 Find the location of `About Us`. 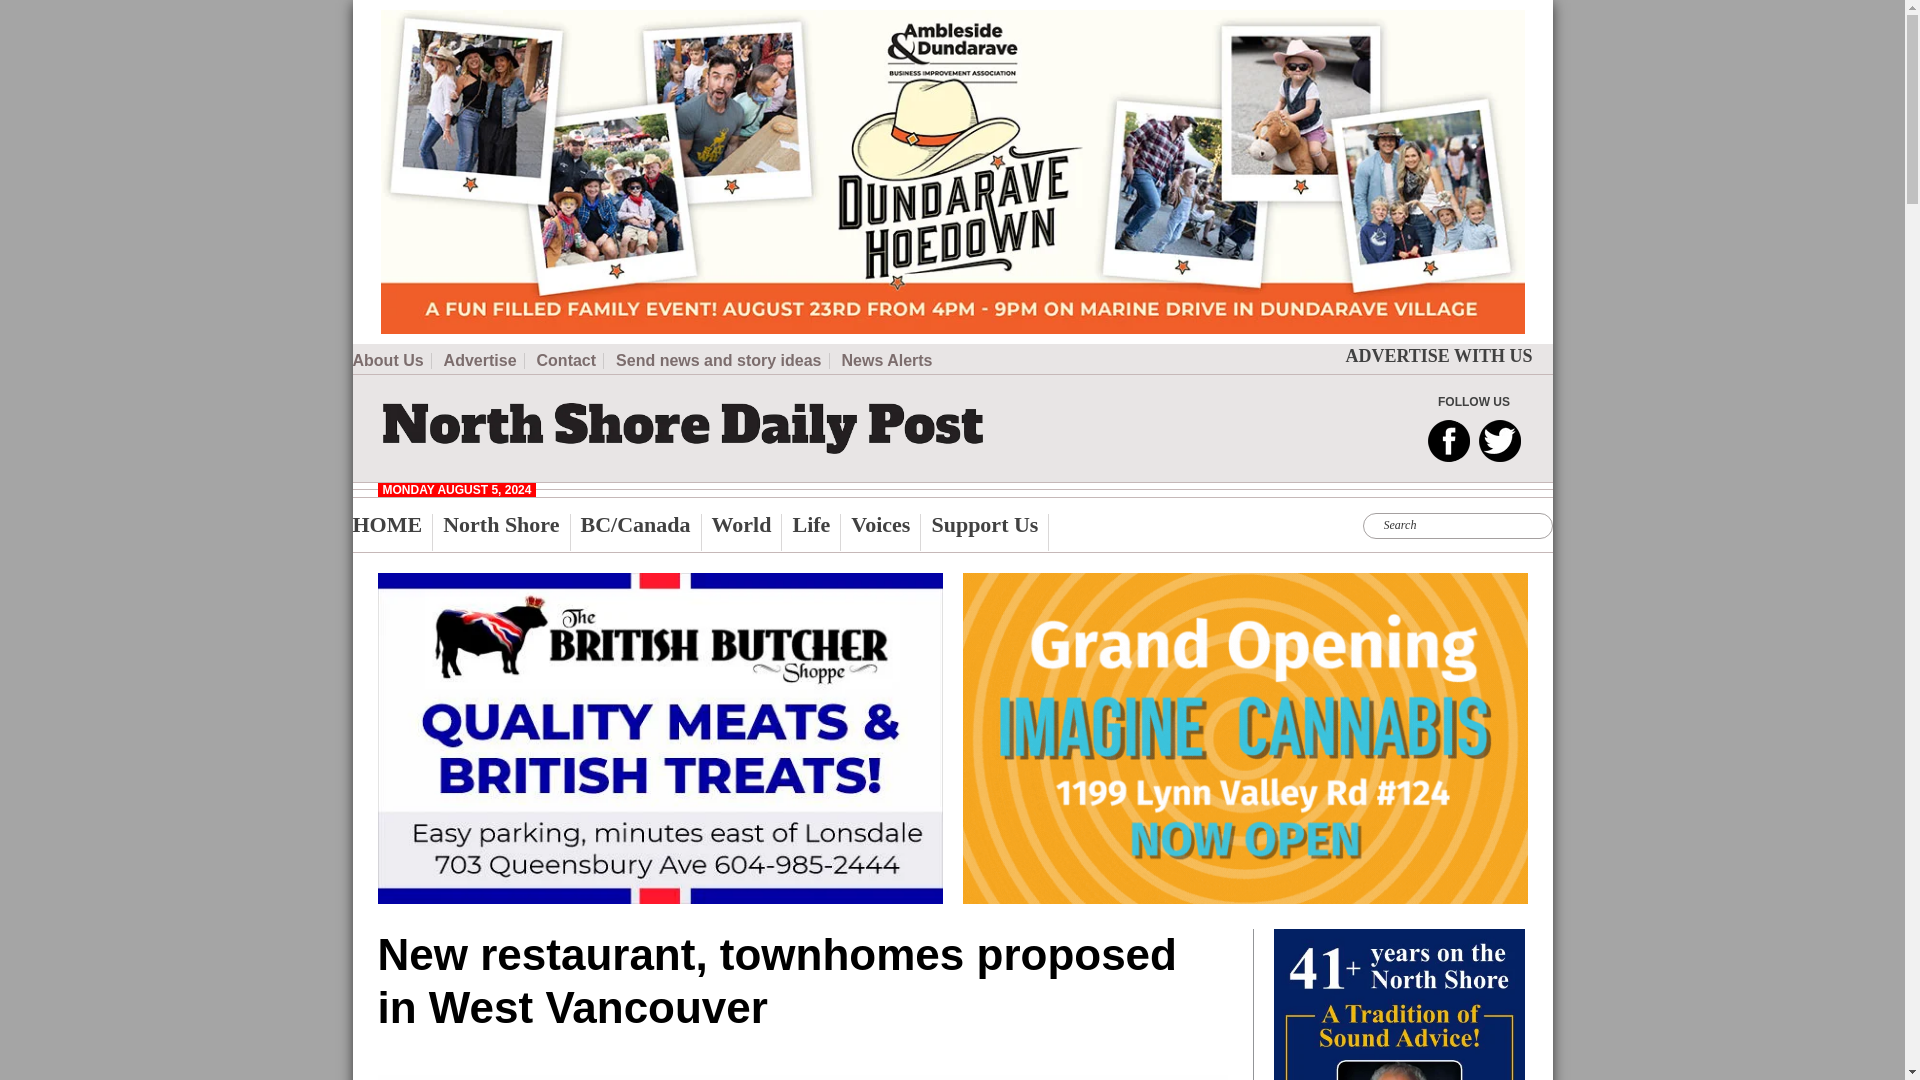

About Us is located at coordinates (390, 361).